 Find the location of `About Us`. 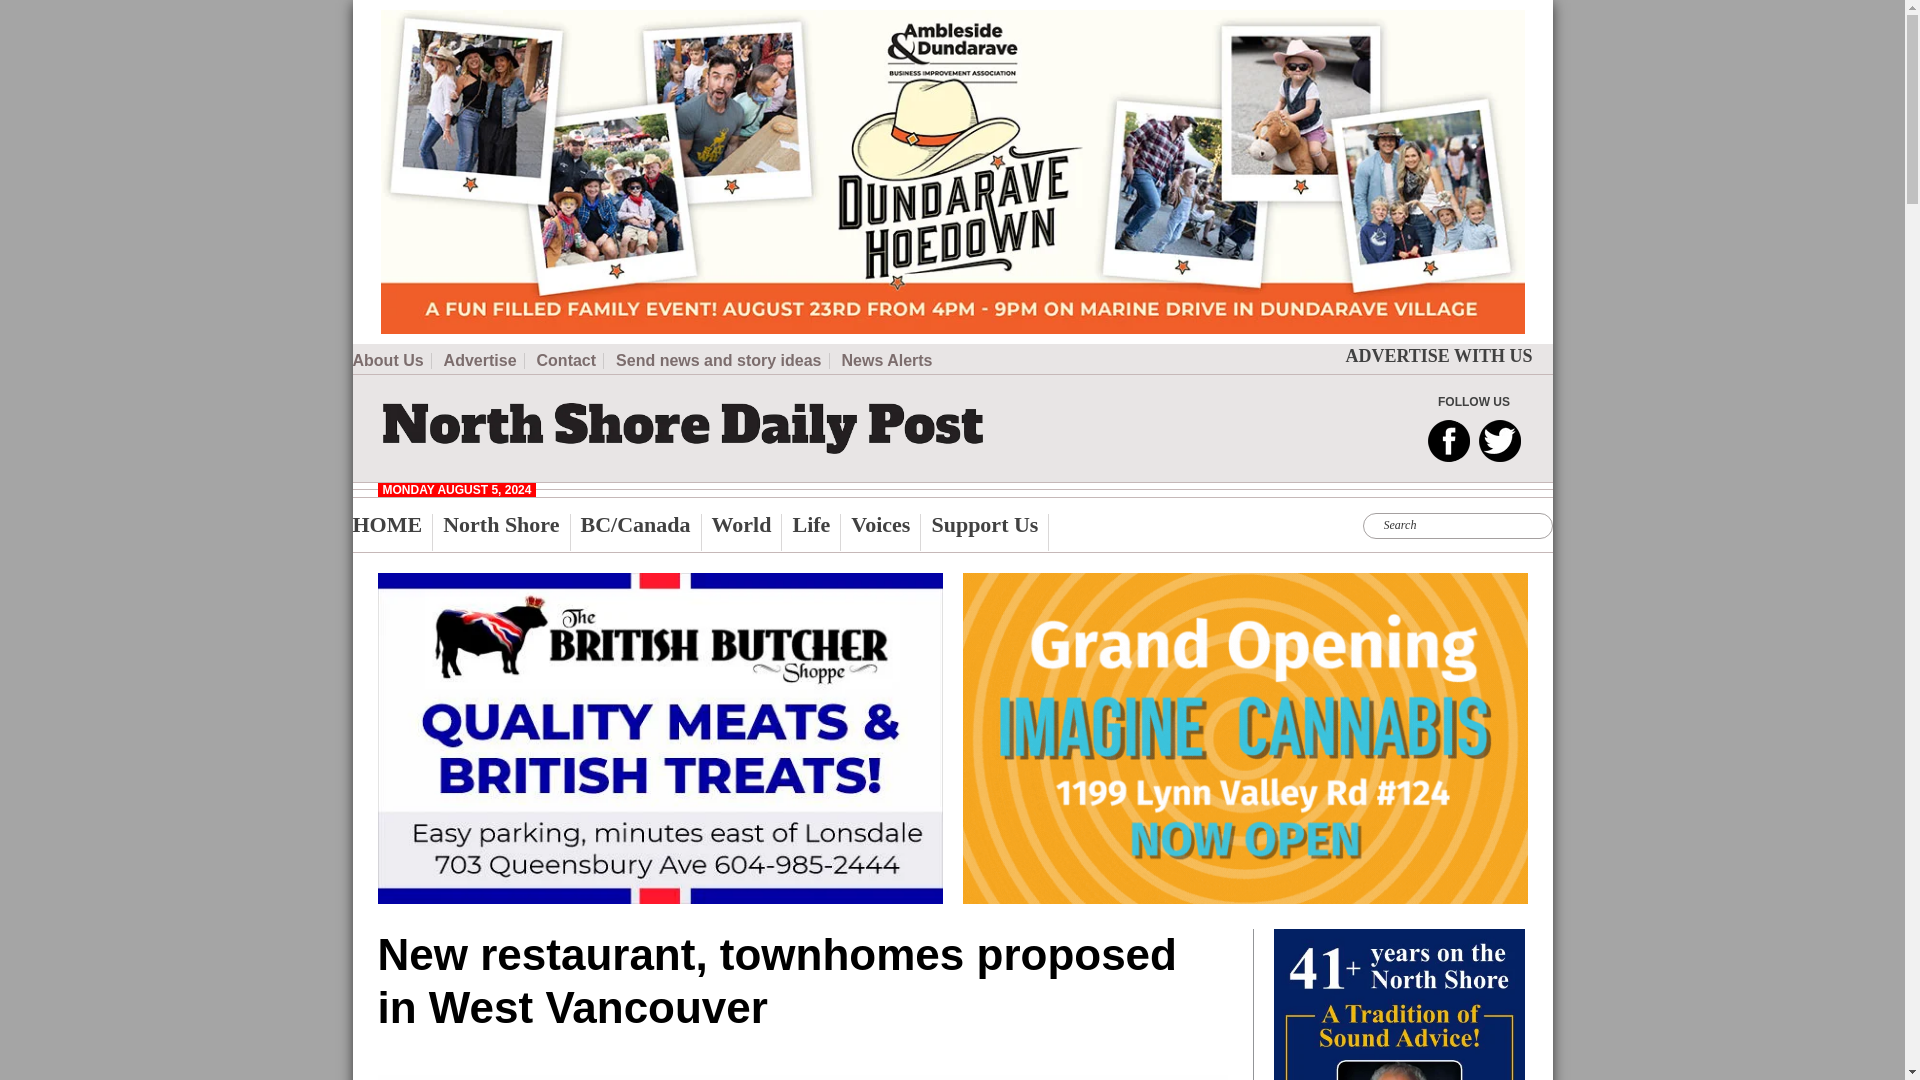

About Us is located at coordinates (390, 361).